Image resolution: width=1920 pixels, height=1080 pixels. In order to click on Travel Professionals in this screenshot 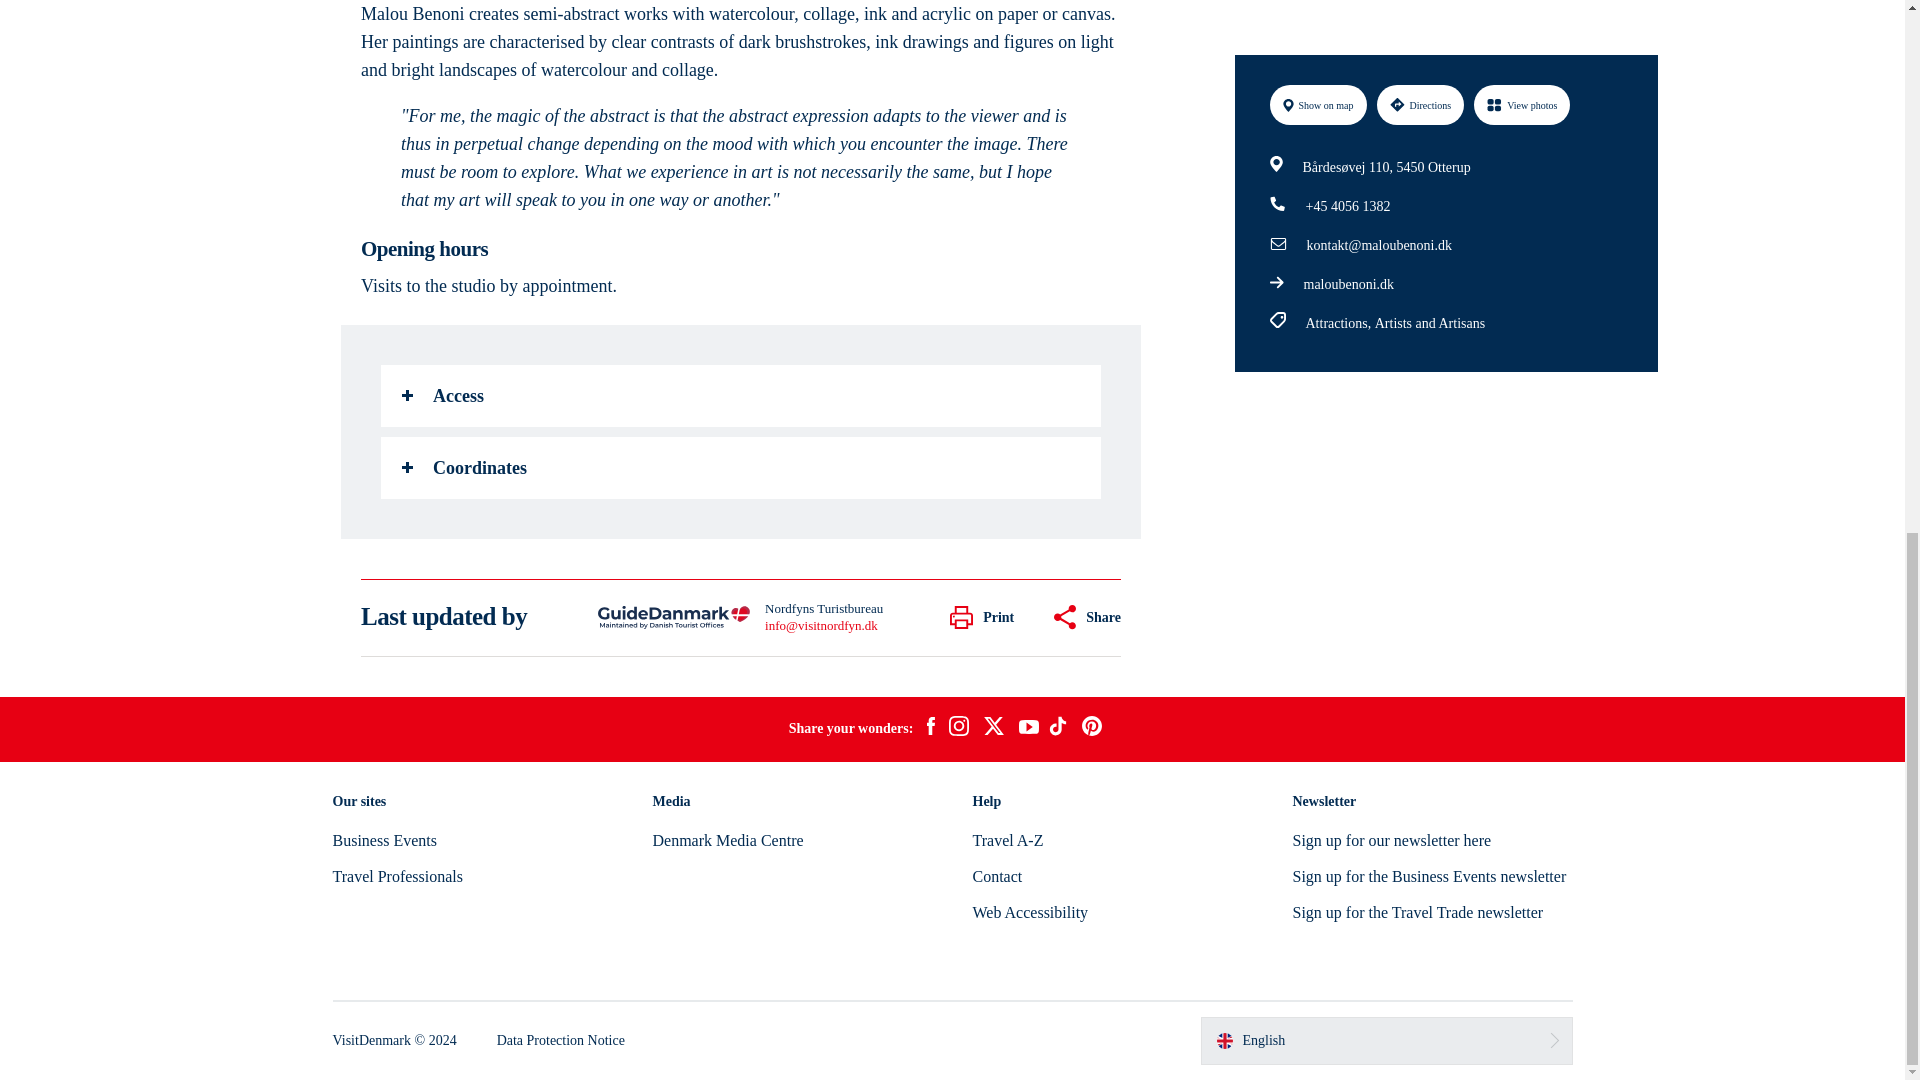, I will do `click(397, 876)`.